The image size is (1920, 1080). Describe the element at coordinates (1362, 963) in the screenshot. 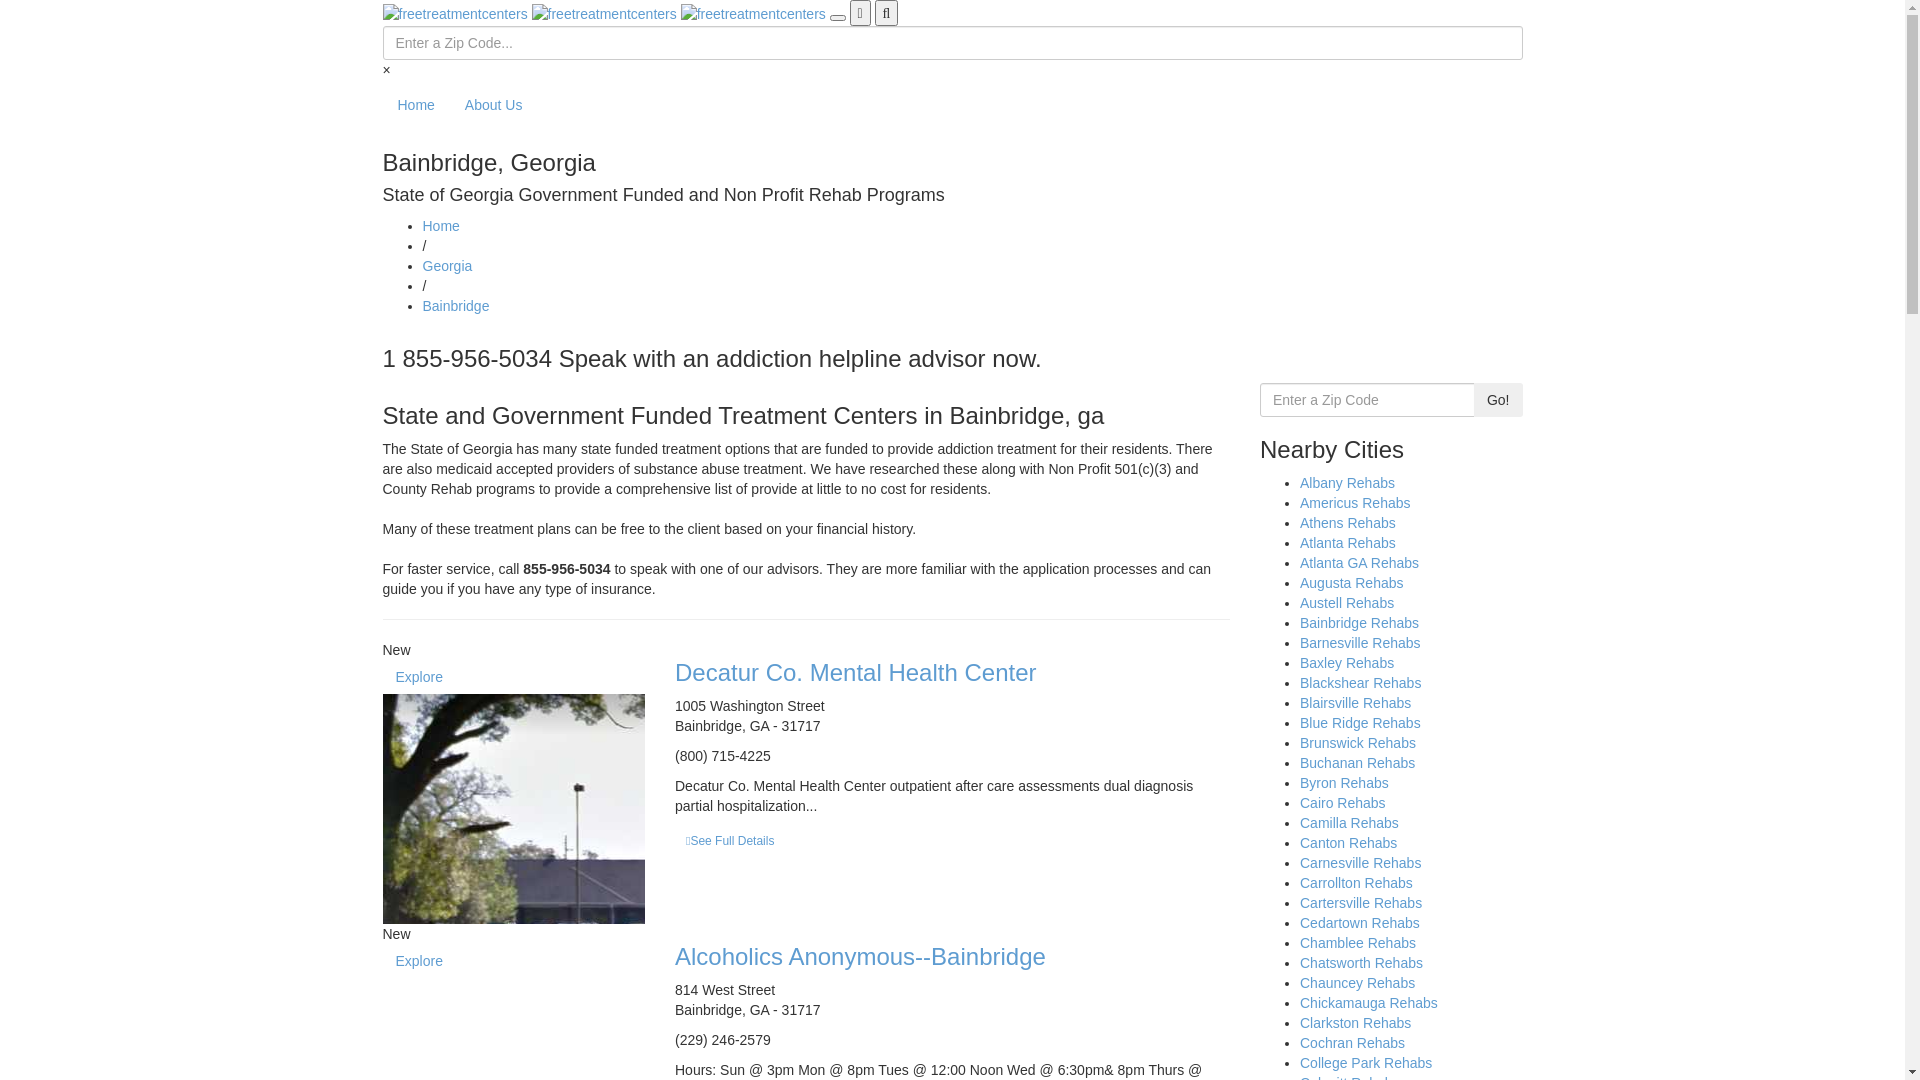

I see `Chatsworth Rehabs` at that location.